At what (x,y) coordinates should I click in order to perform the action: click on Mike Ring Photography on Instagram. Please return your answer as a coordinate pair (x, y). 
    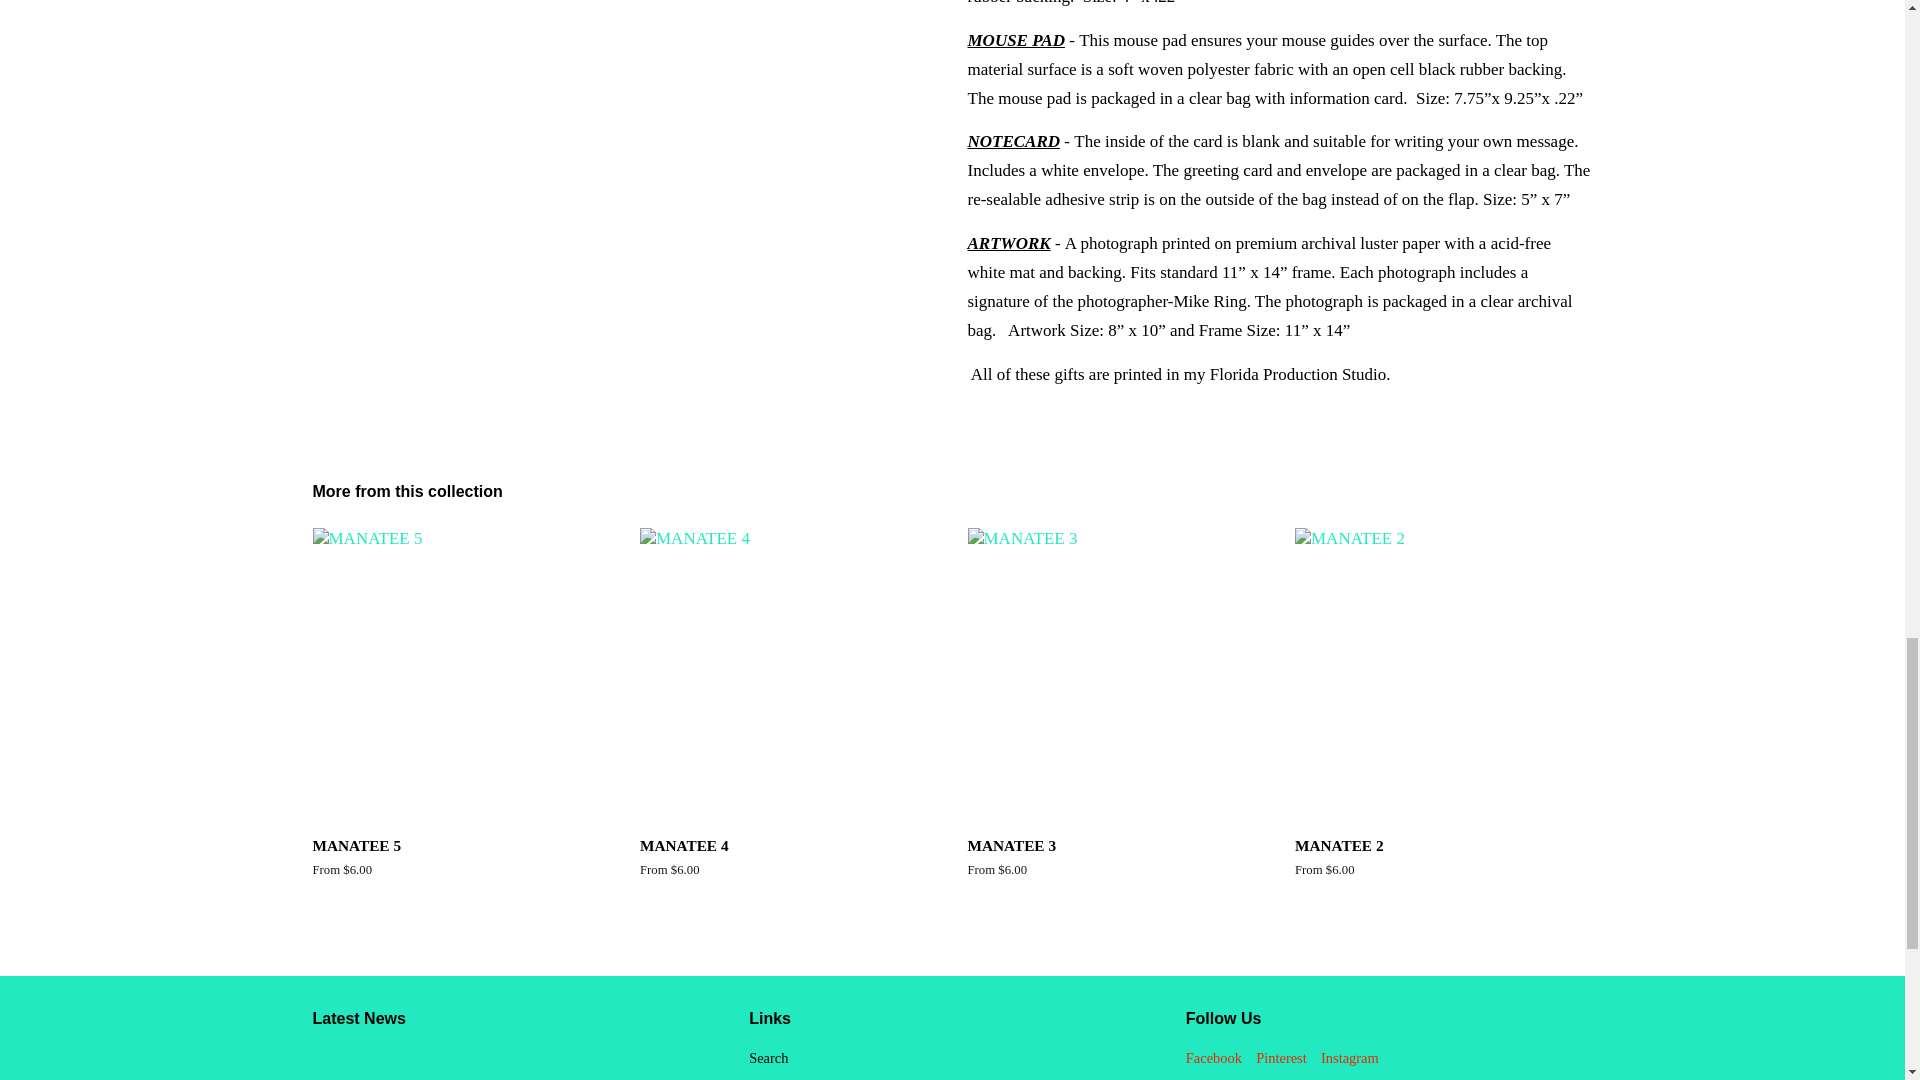
    Looking at the image, I should click on (1349, 1057).